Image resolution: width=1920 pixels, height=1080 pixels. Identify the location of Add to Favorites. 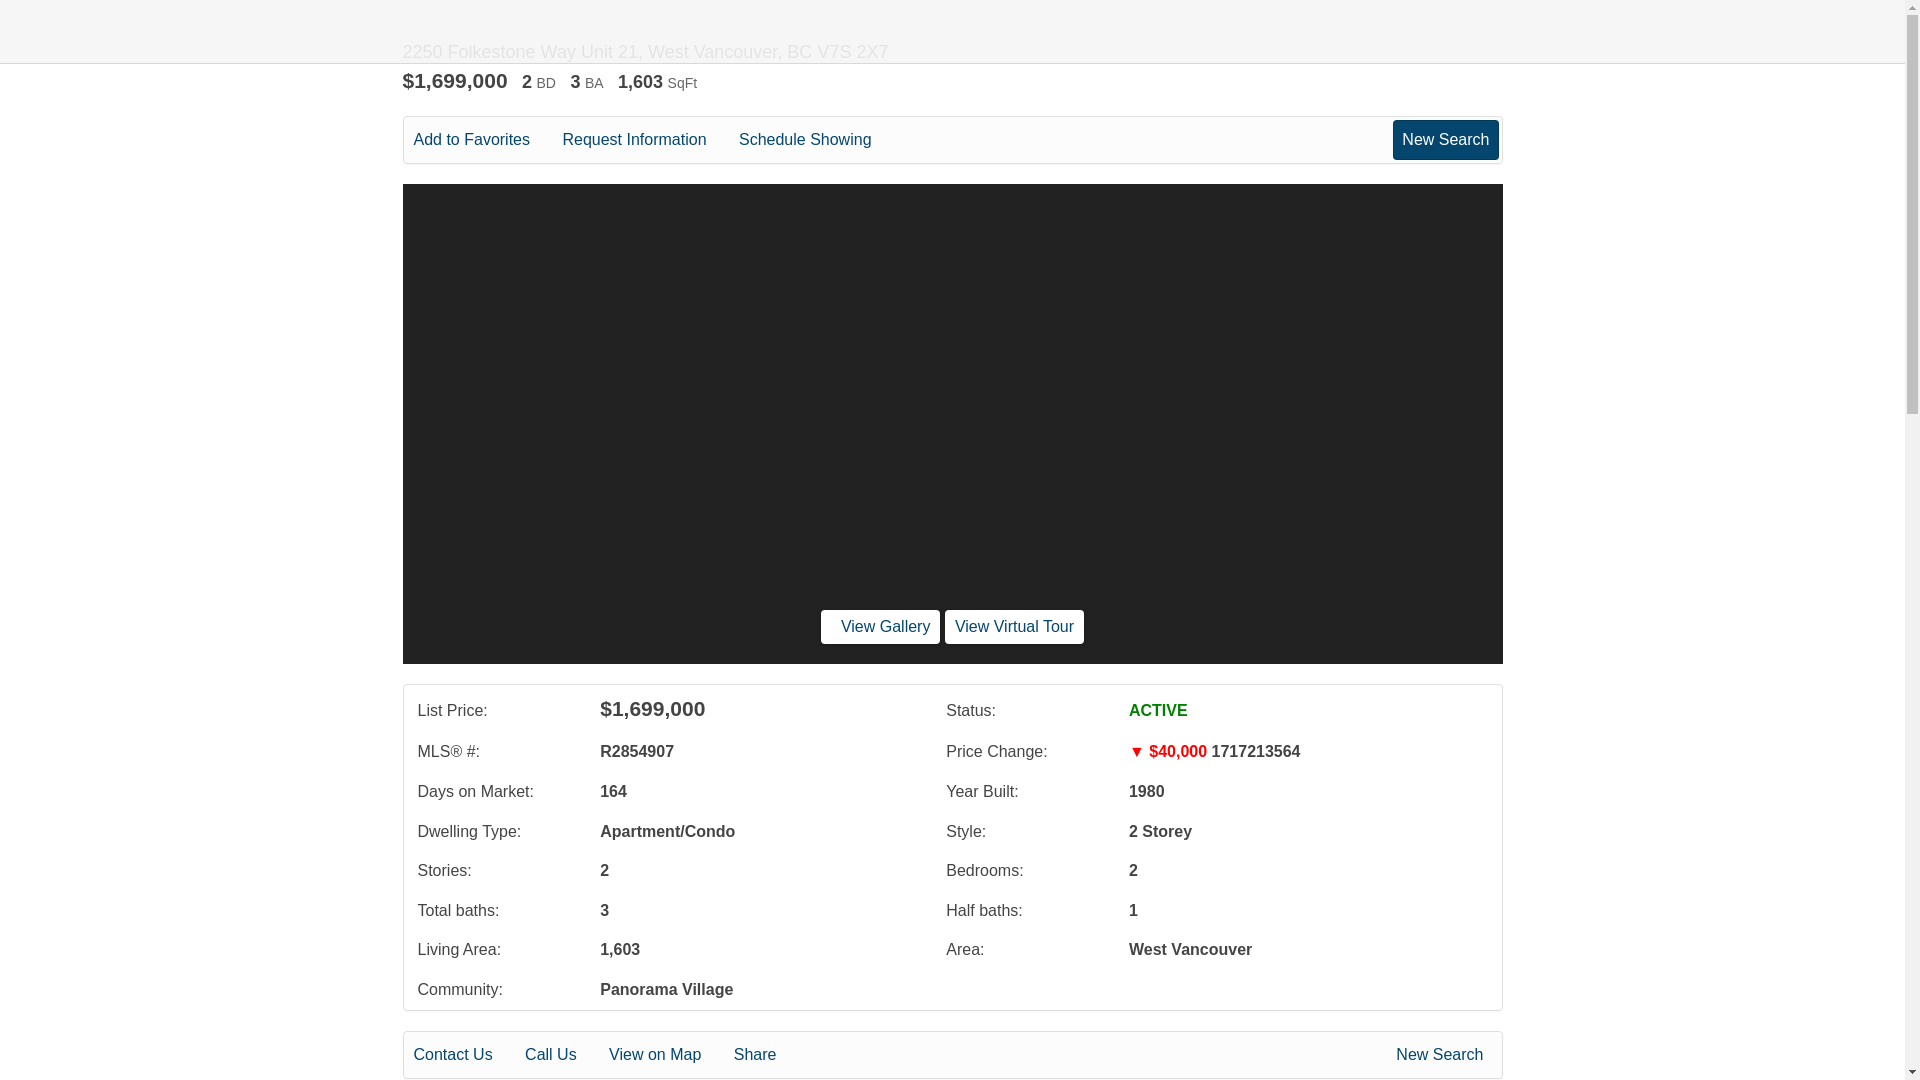
(486, 140).